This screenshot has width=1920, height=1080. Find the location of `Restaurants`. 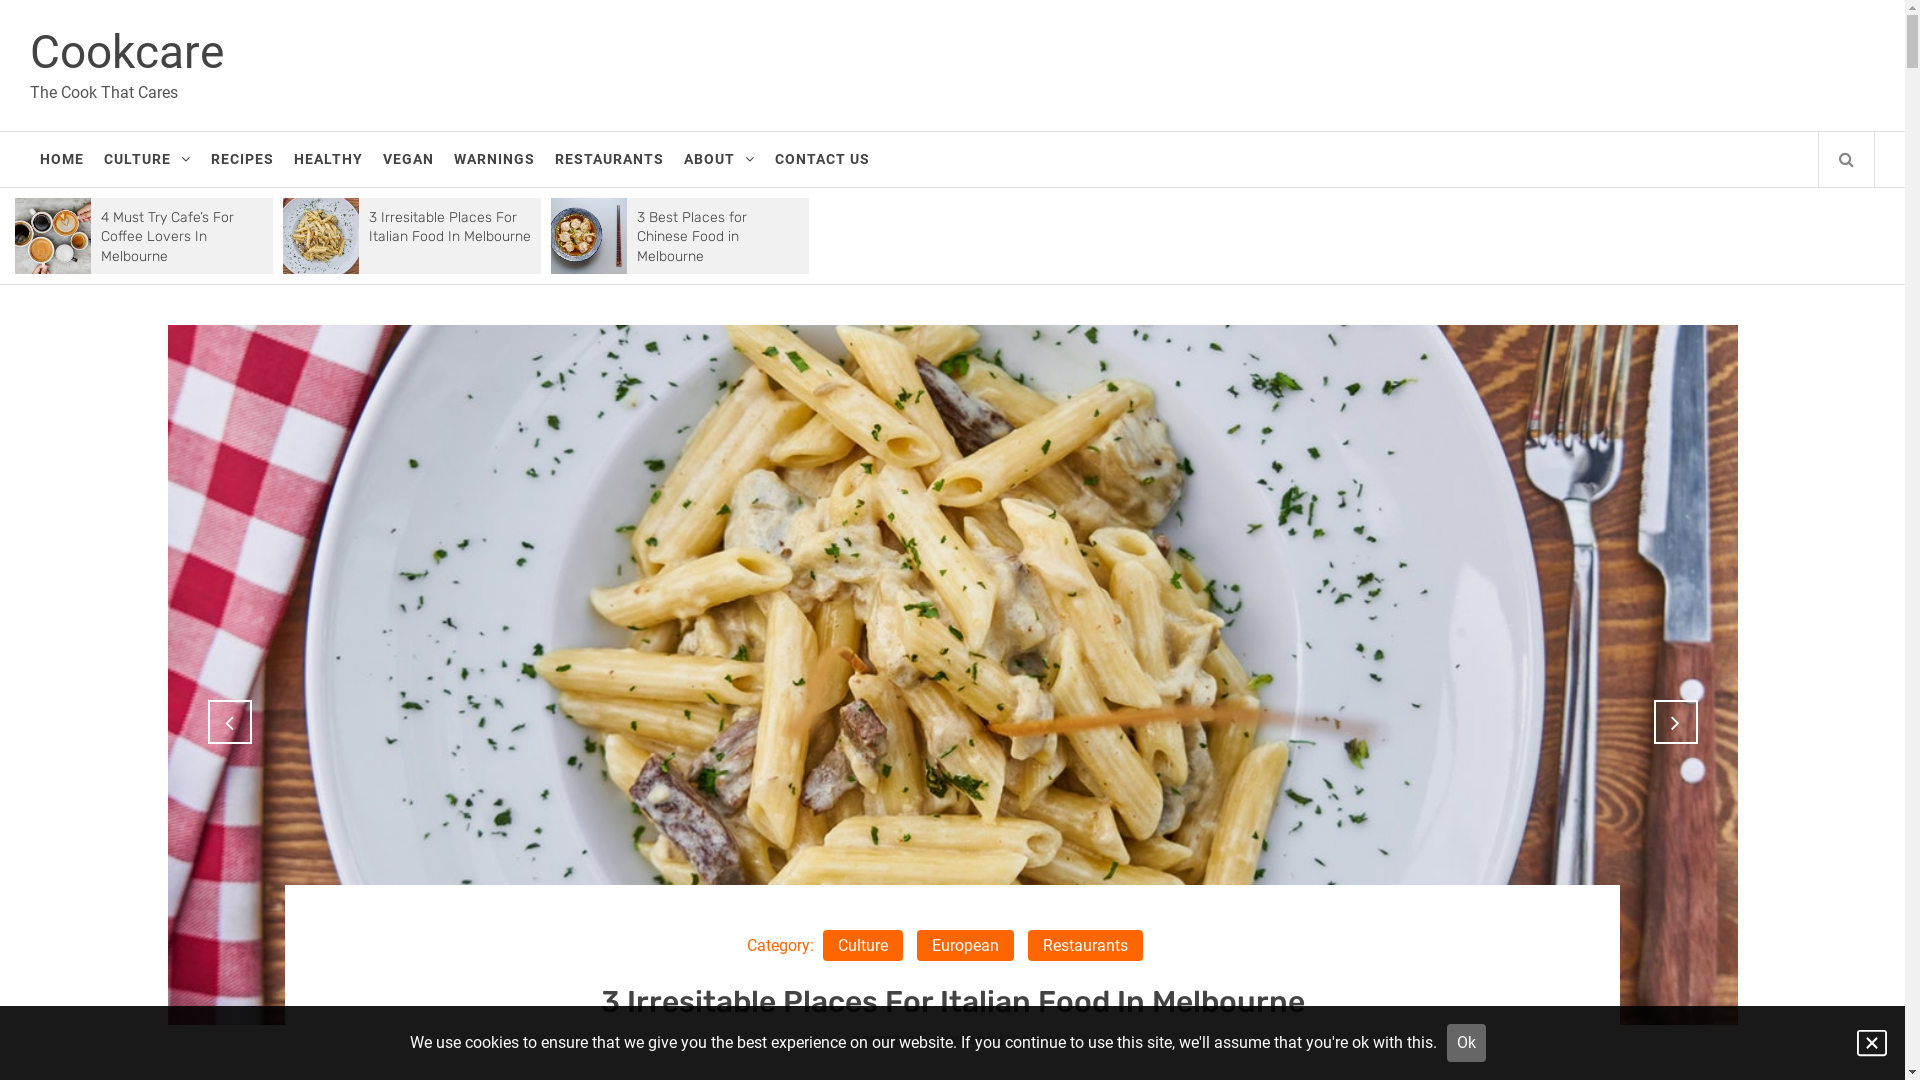

Restaurants is located at coordinates (1044, 946).